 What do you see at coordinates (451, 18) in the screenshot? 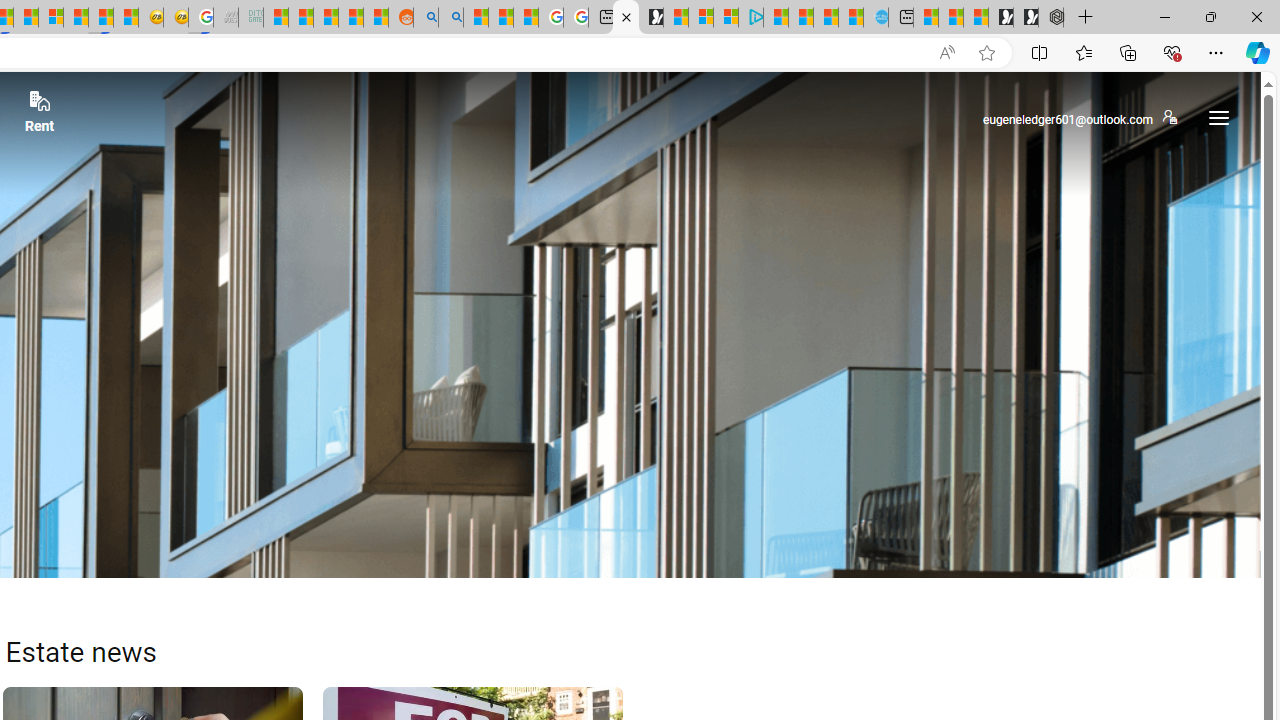
I see `Utah sues federal government - Search` at bounding box center [451, 18].